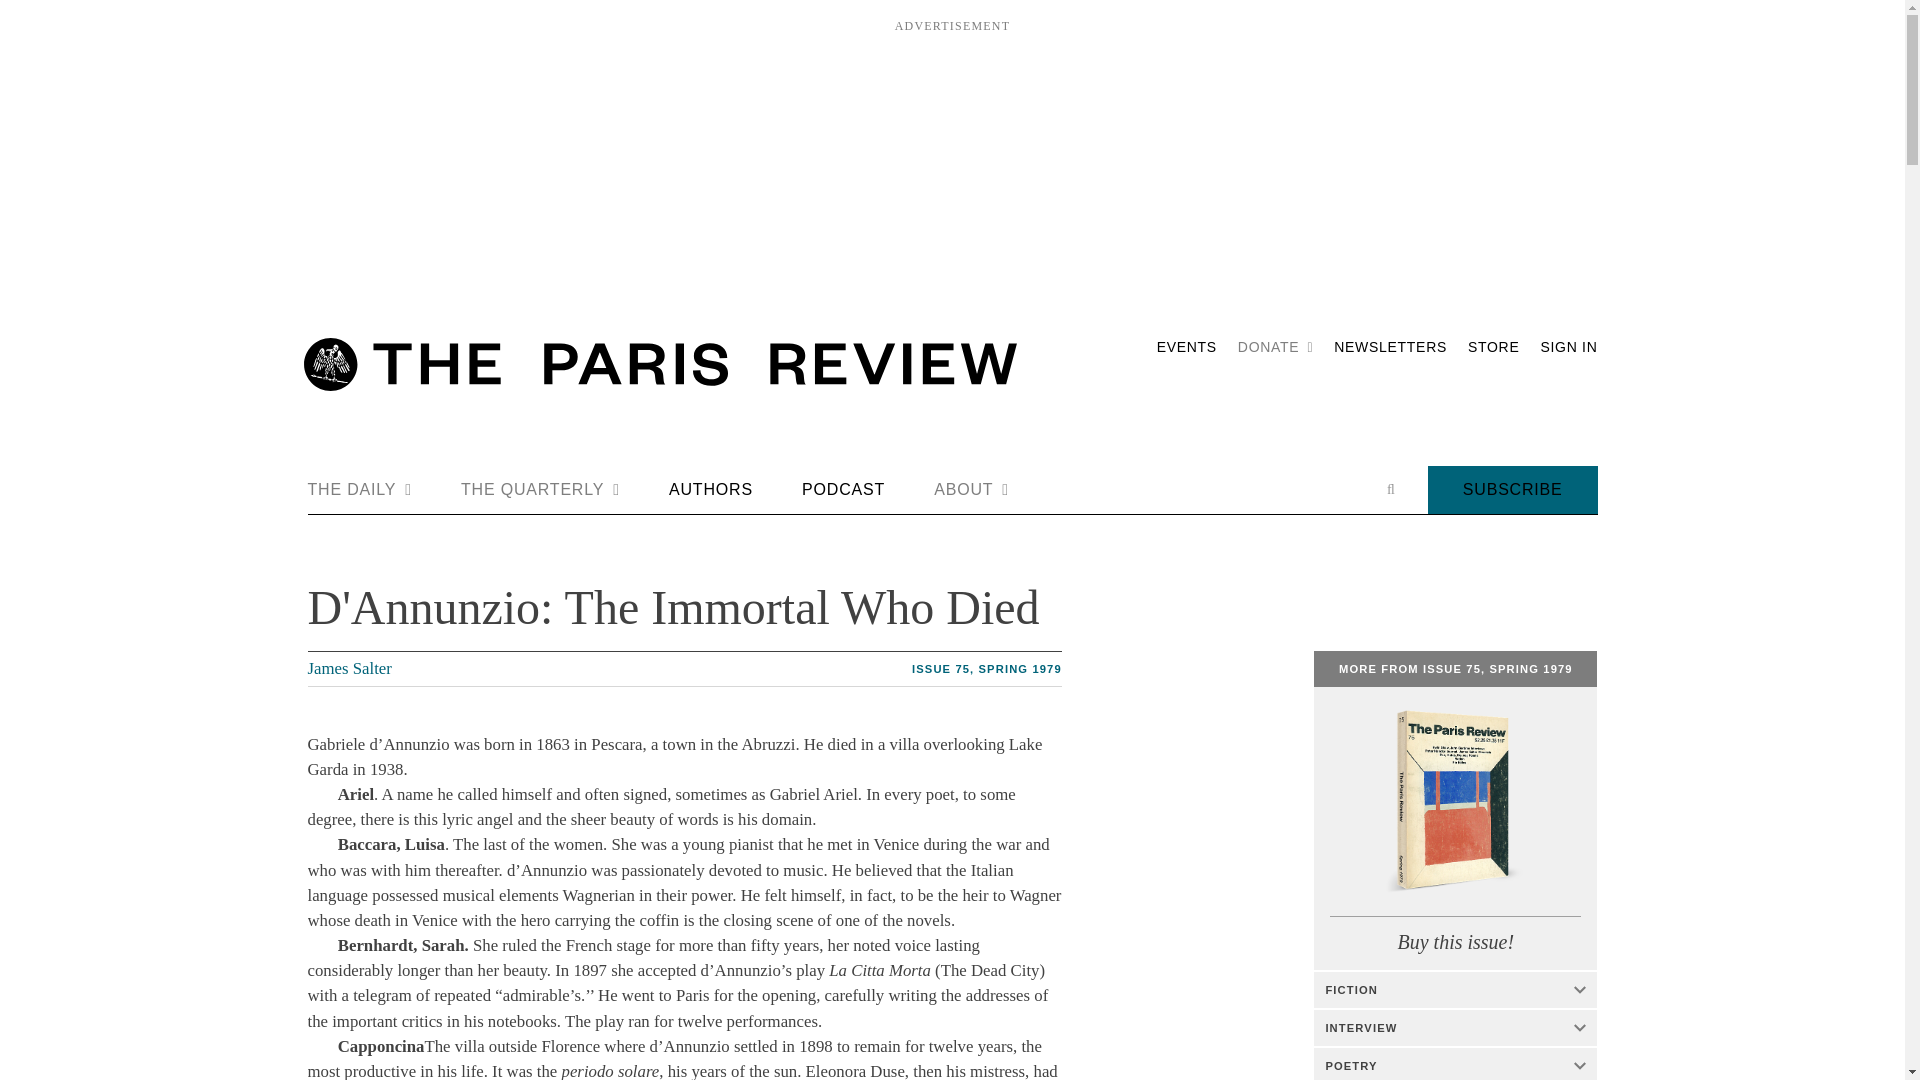 Image resolution: width=1920 pixels, height=1080 pixels. What do you see at coordinates (1390, 489) in the screenshot?
I see `Open search` at bounding box center [1390, 489].